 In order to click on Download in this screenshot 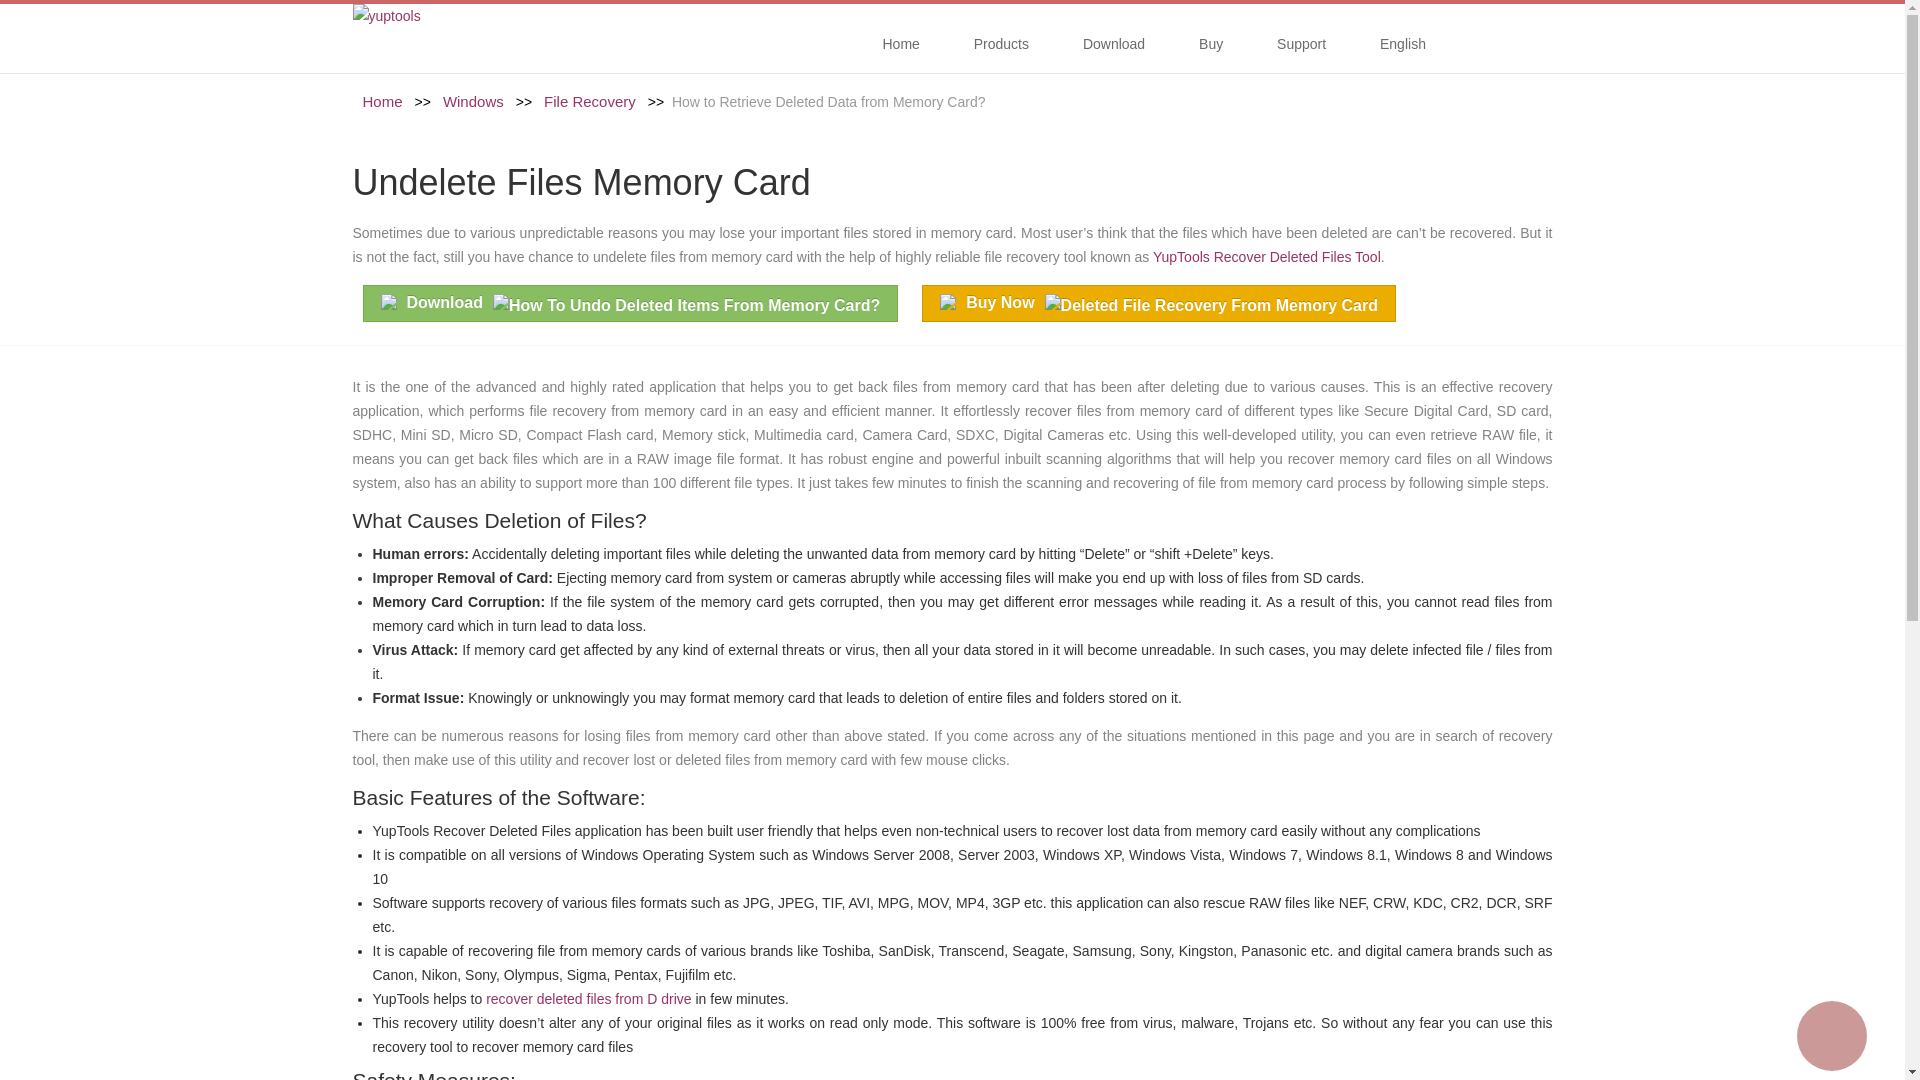, I will do `click(1114, 46)`.